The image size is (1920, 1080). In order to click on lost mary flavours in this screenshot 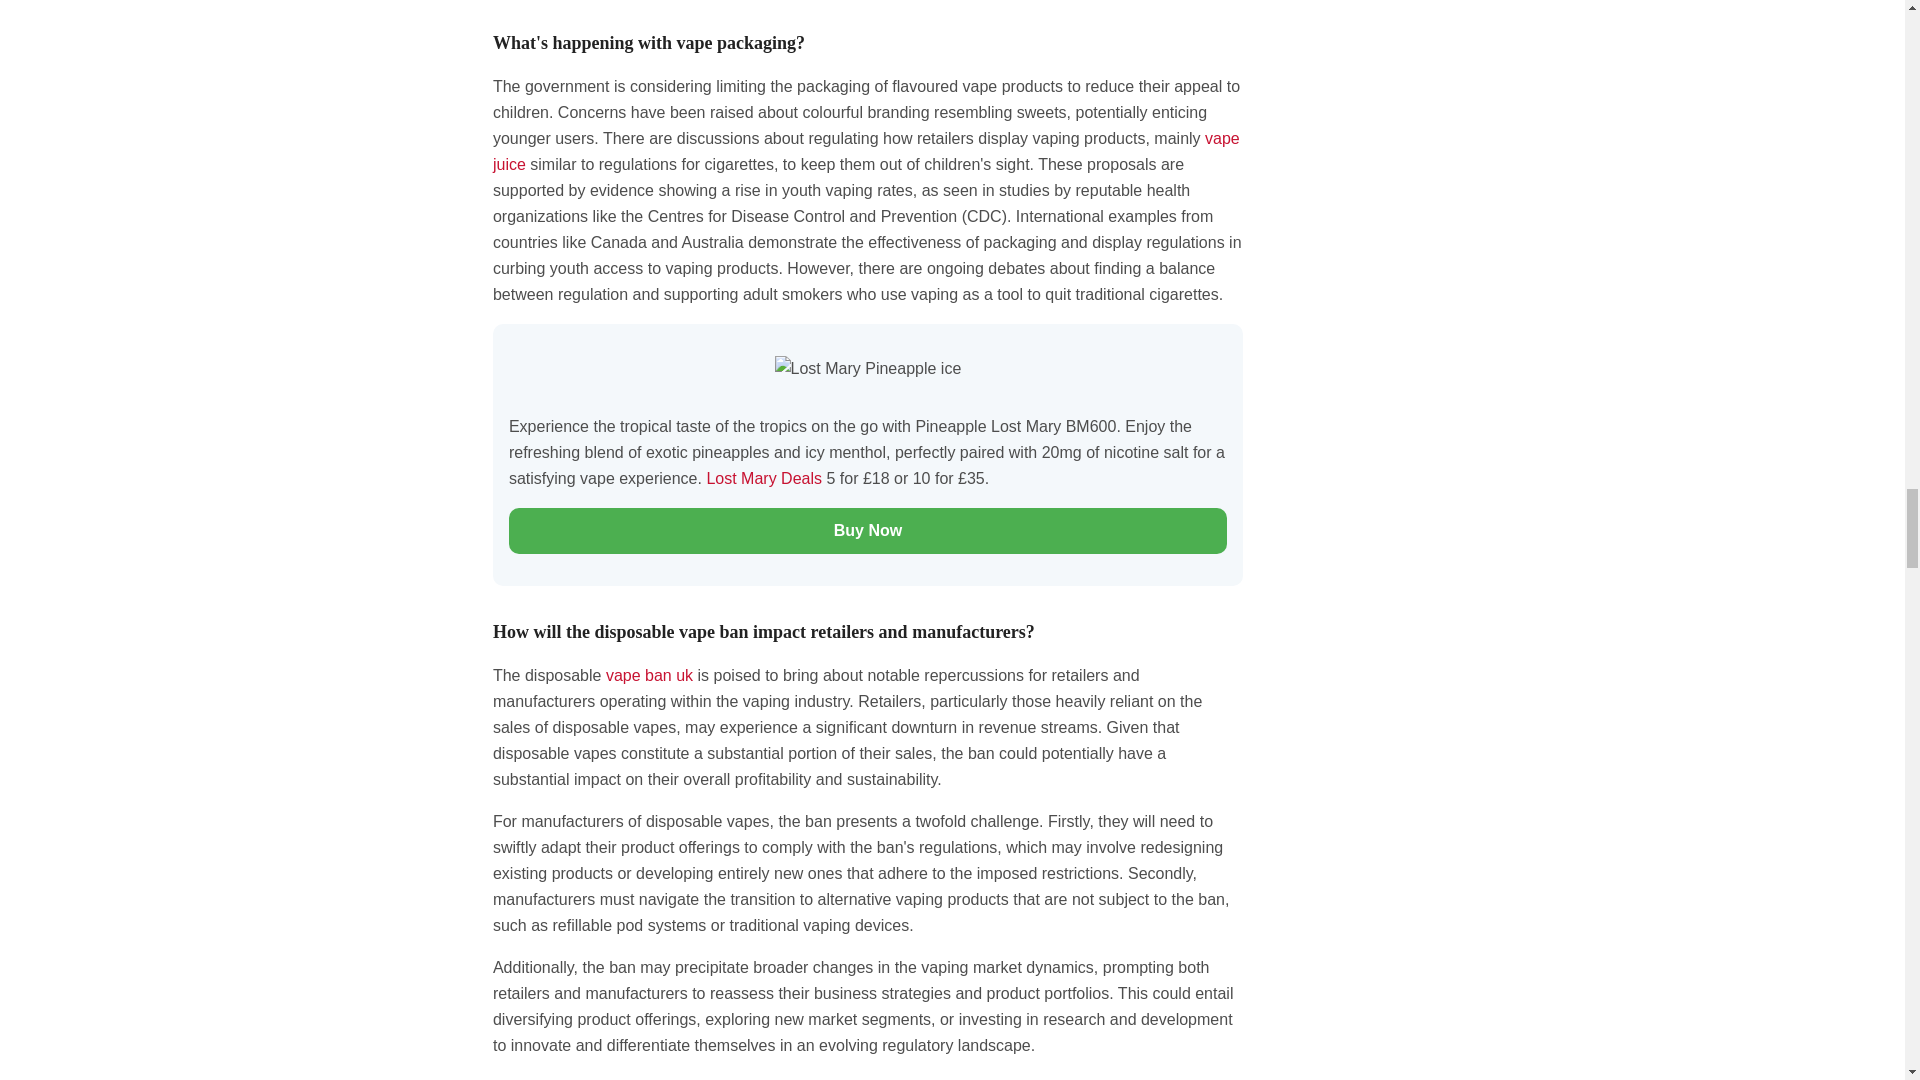, I will do `click(766, 478)`.